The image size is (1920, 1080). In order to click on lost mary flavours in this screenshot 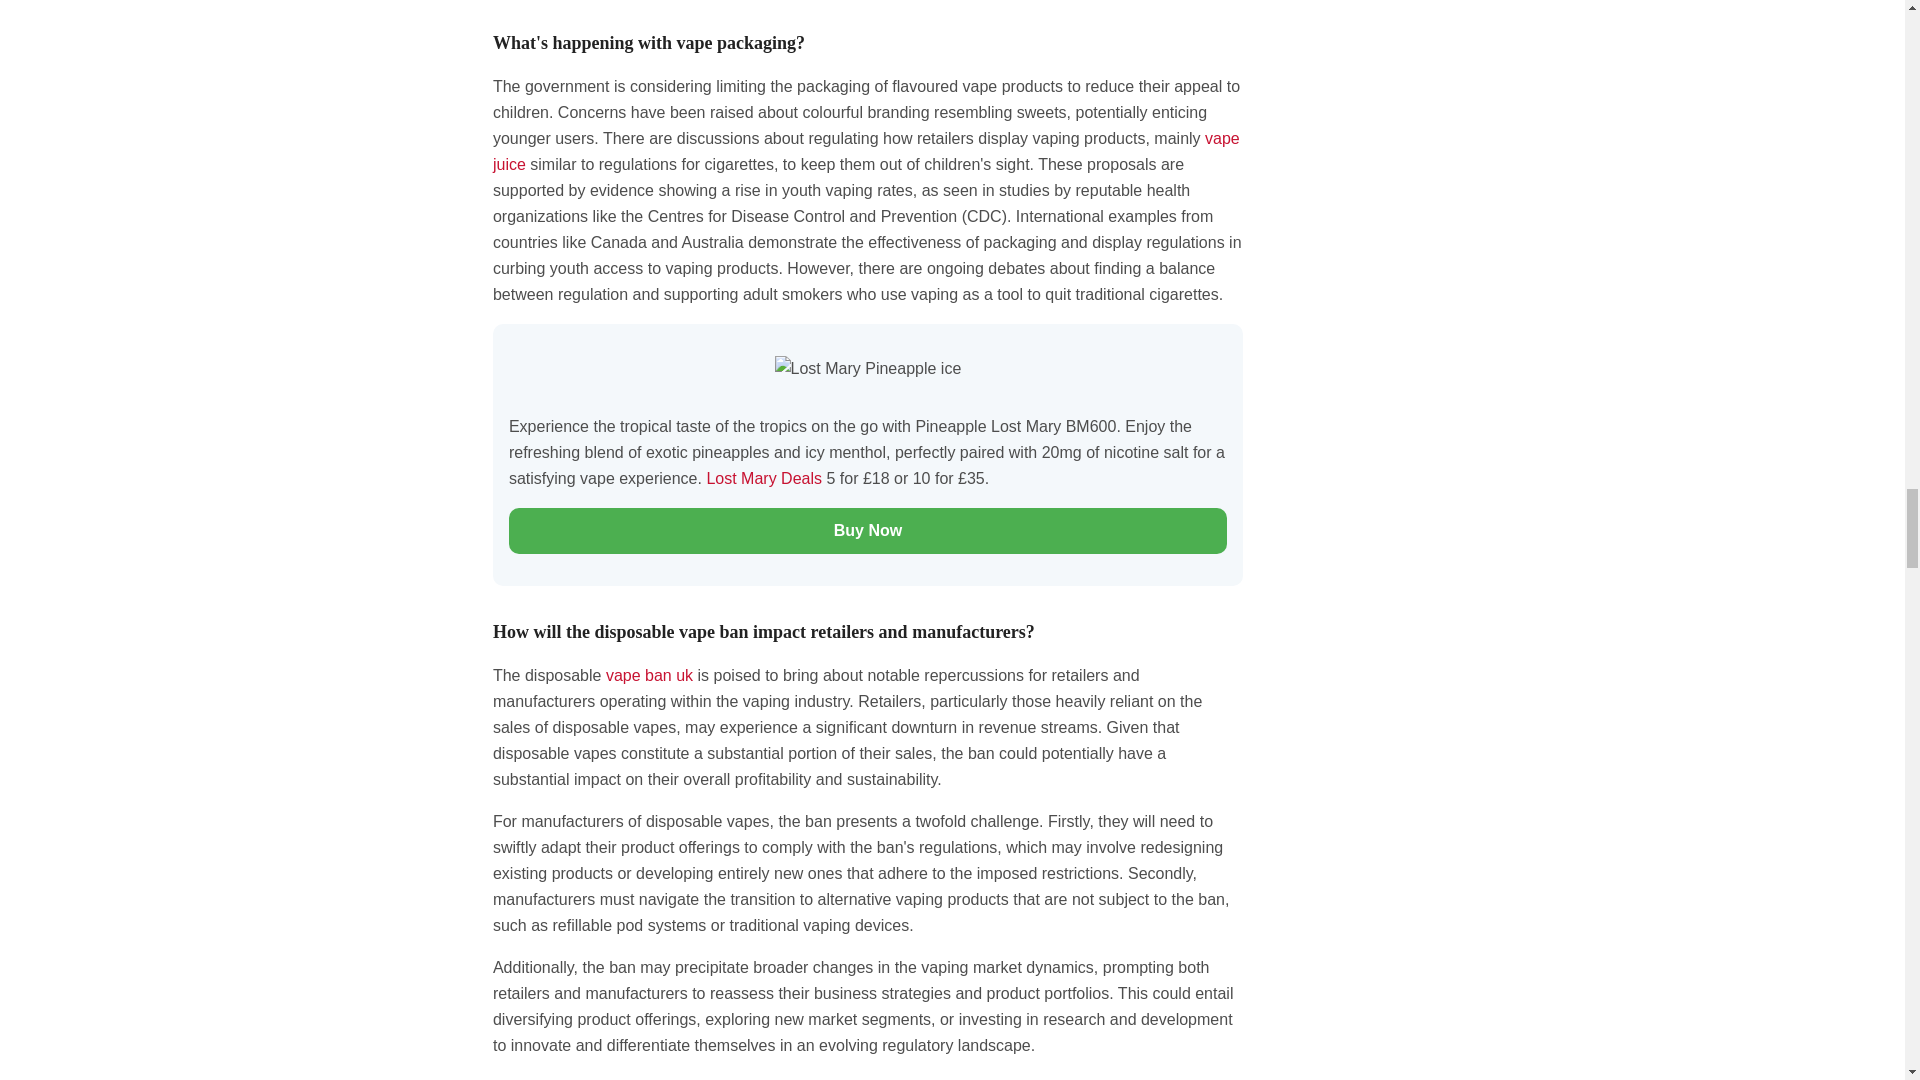, I will do `click(766, 478)`.